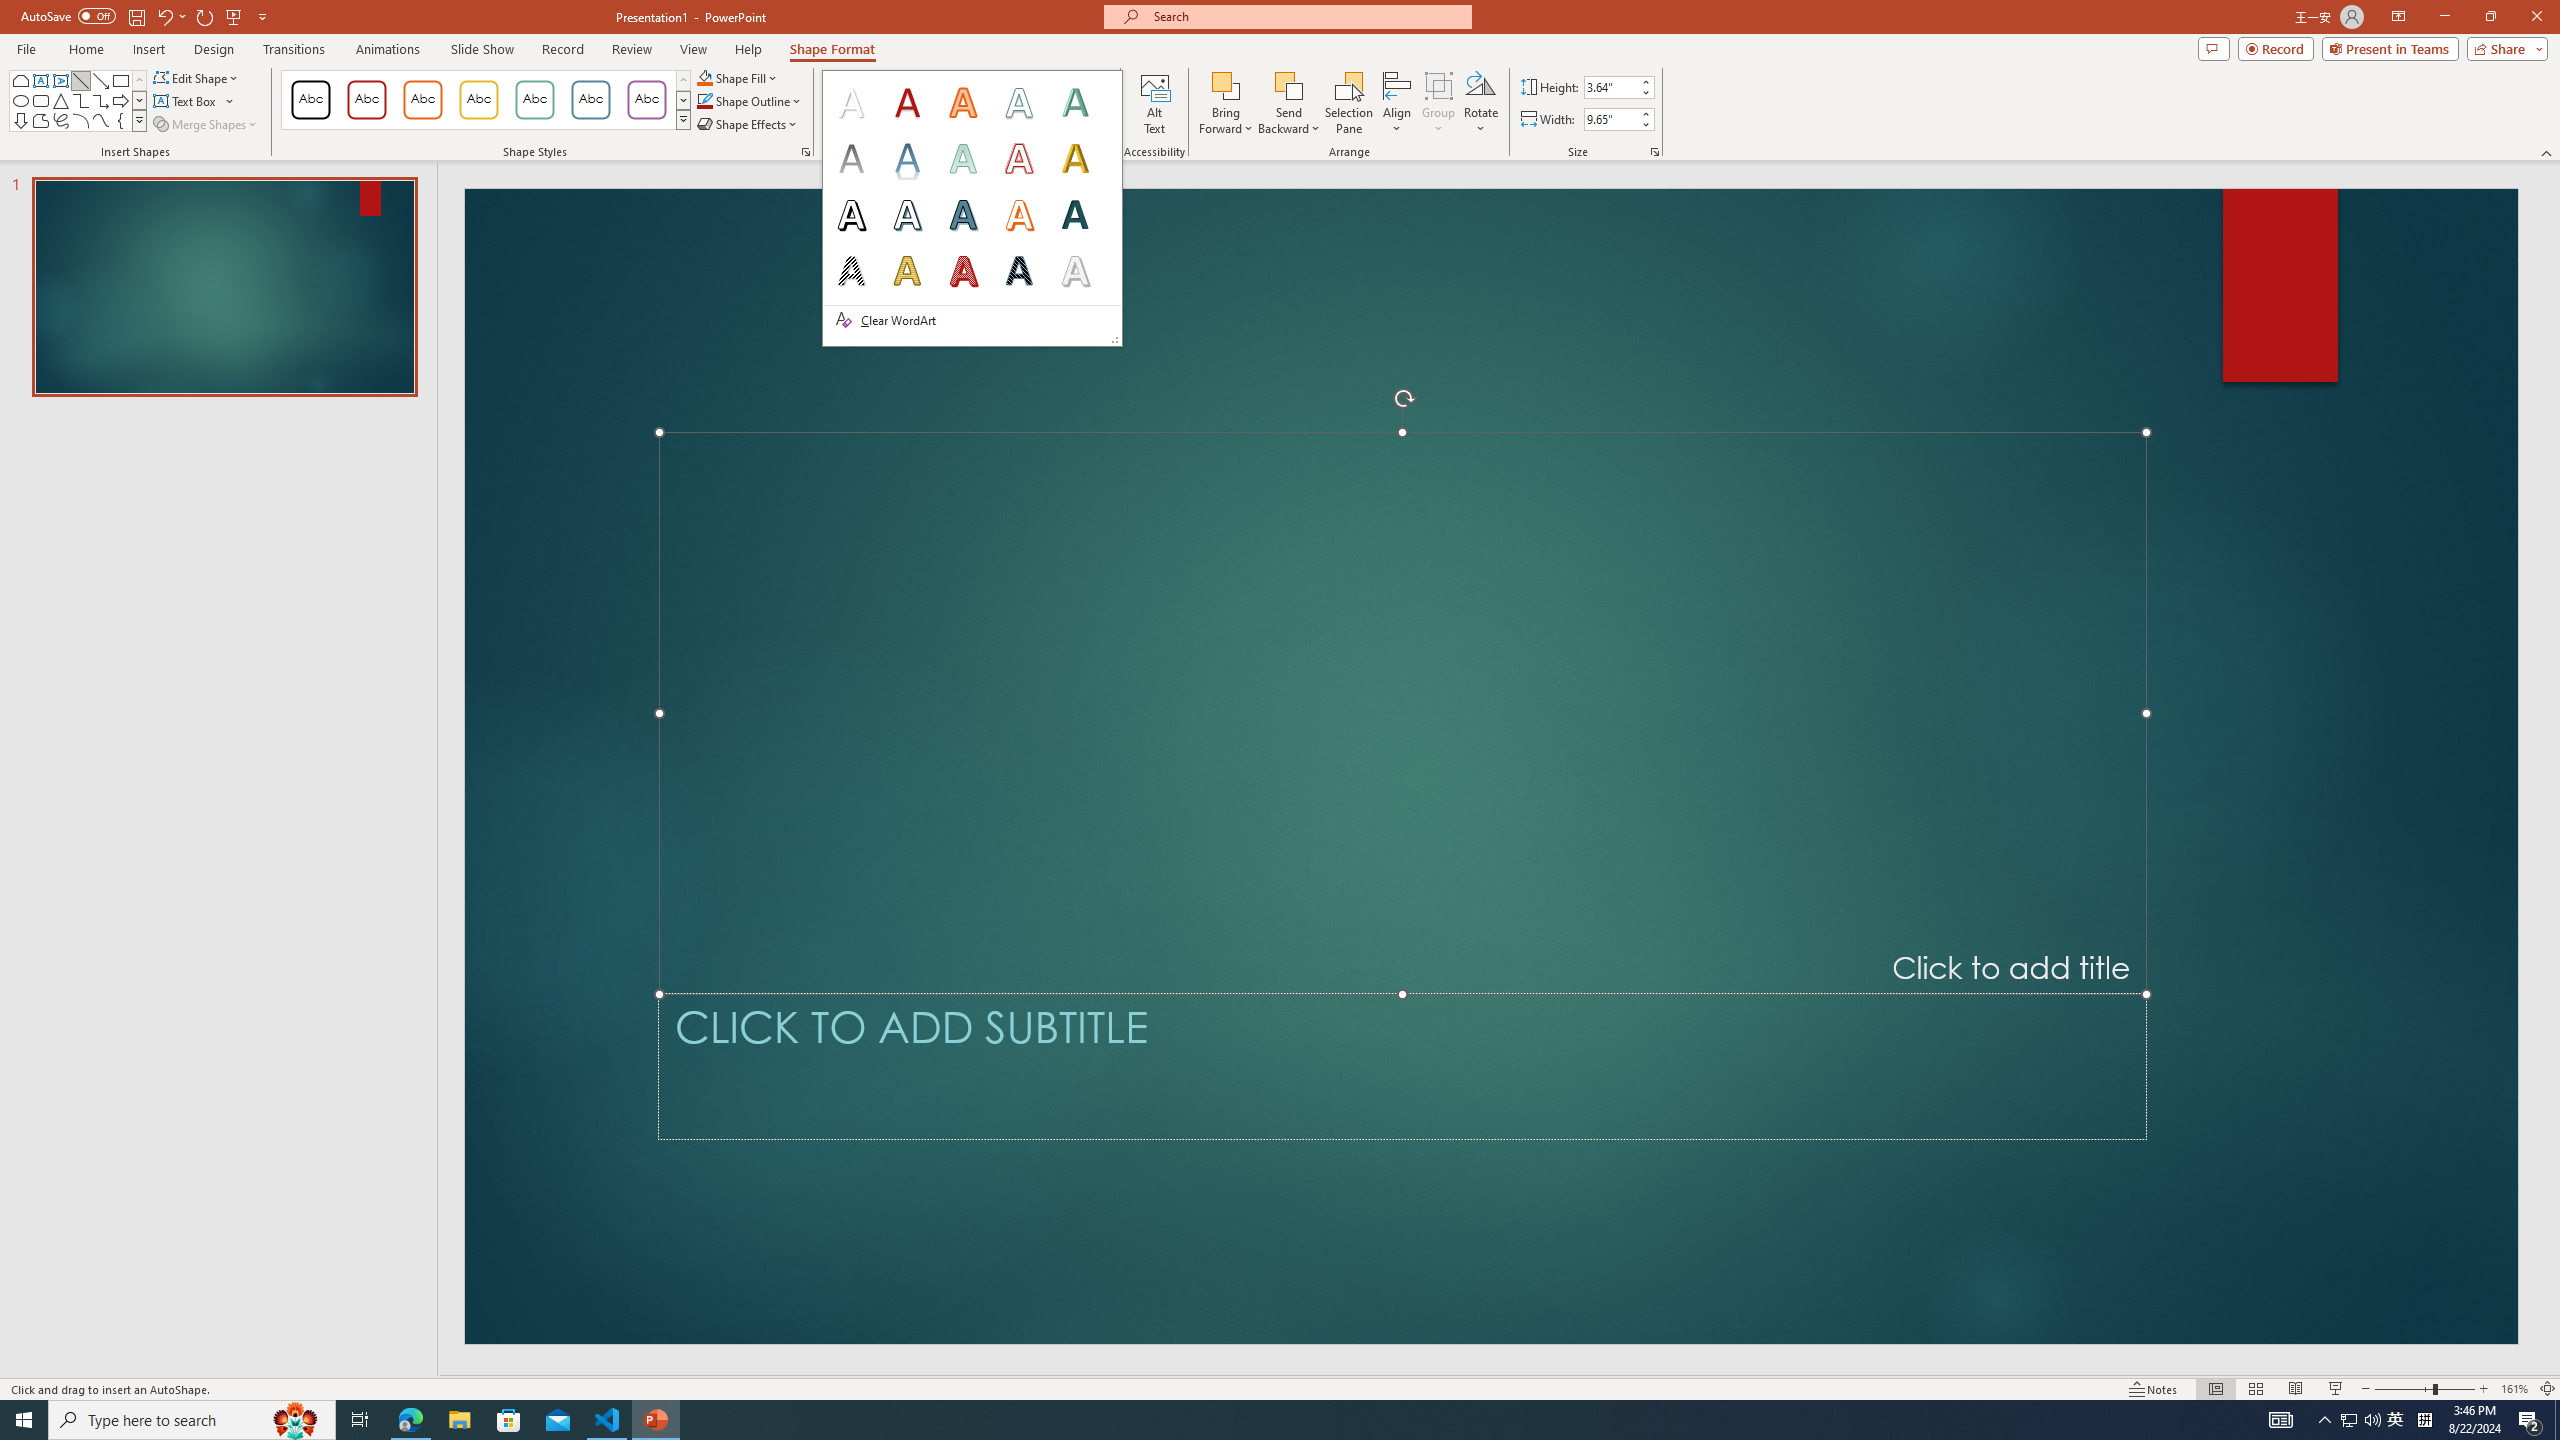 The height and width of the screenshot is (1440, 2560). What do you see at coordinates (422, 100) in the screenshot?
I see `Colored Outline - Orange, Accent 2` at bounding box center [422, 100].